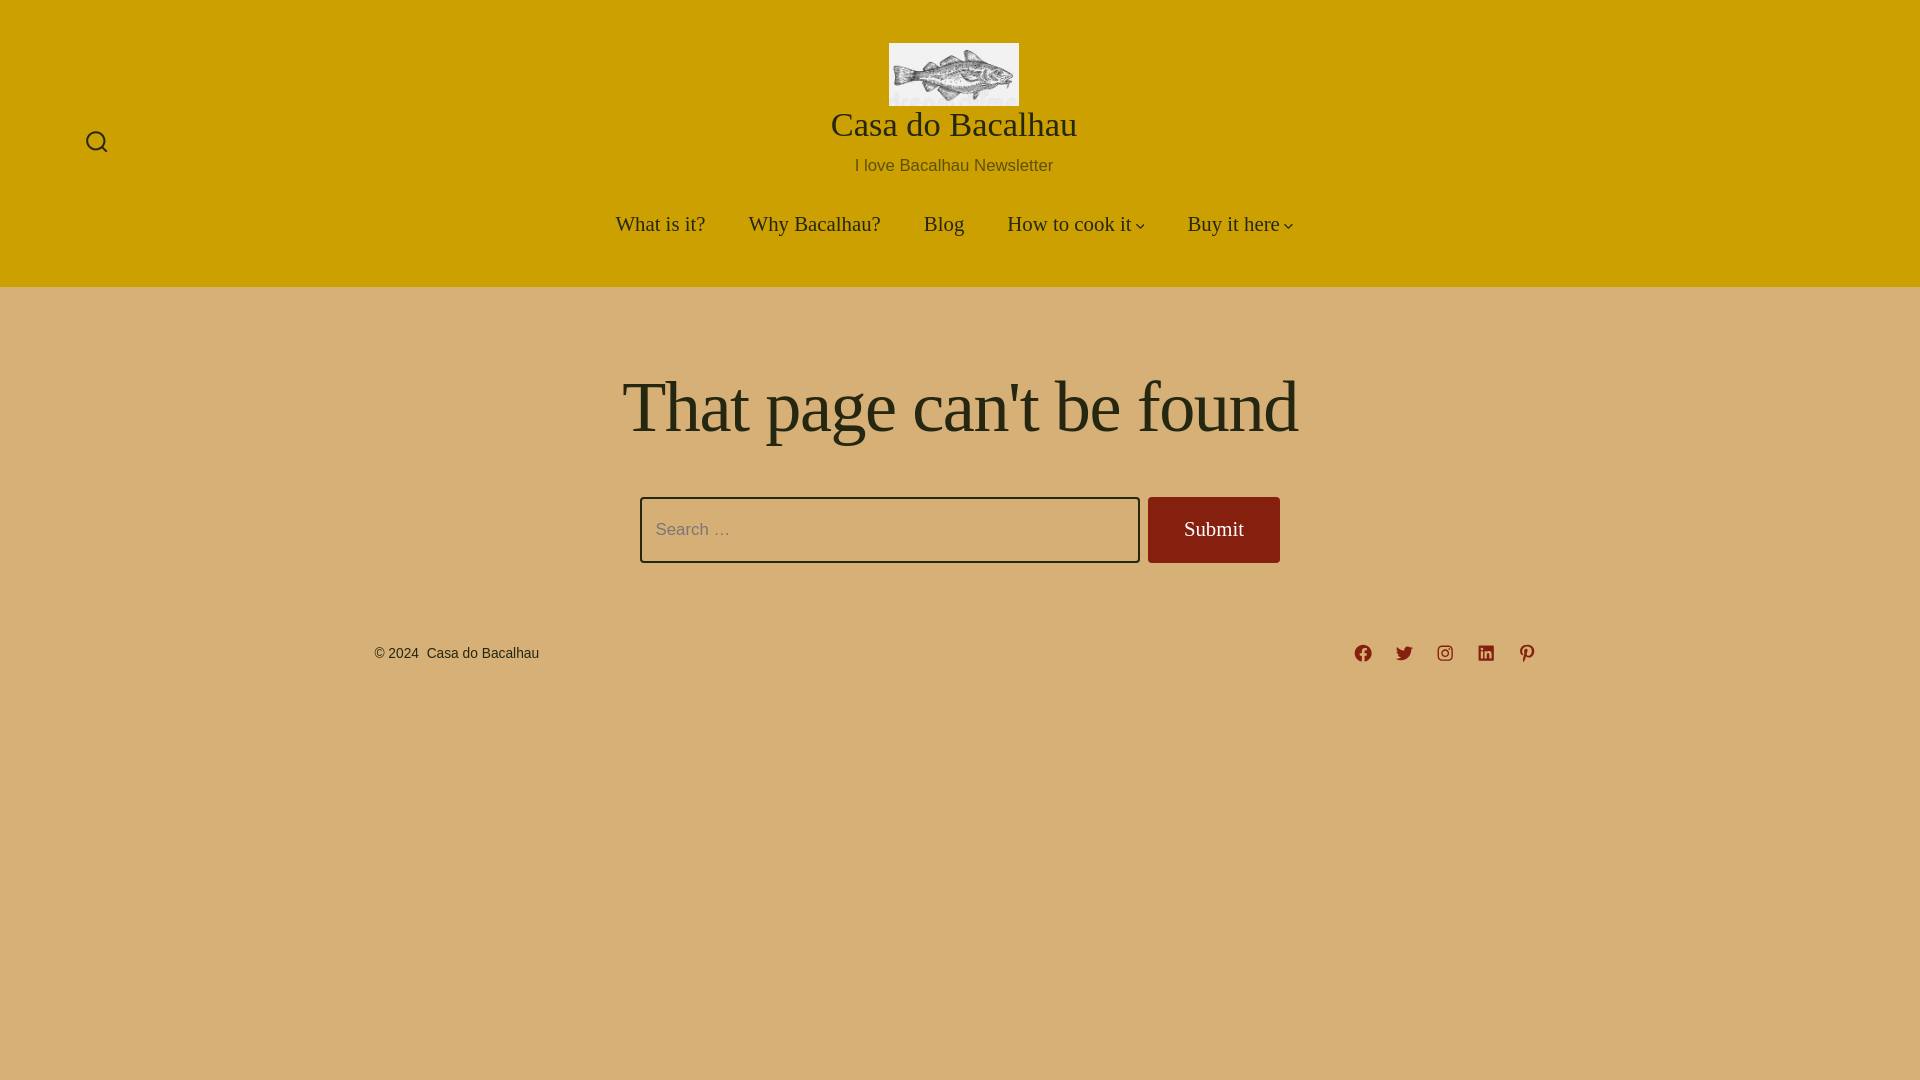 The image size is (1920, 1080). What do you see at coordinates (1362, 652) in the screenshot?
I see `Open Facebook in a new tab` at bounding box center [1362, 652].